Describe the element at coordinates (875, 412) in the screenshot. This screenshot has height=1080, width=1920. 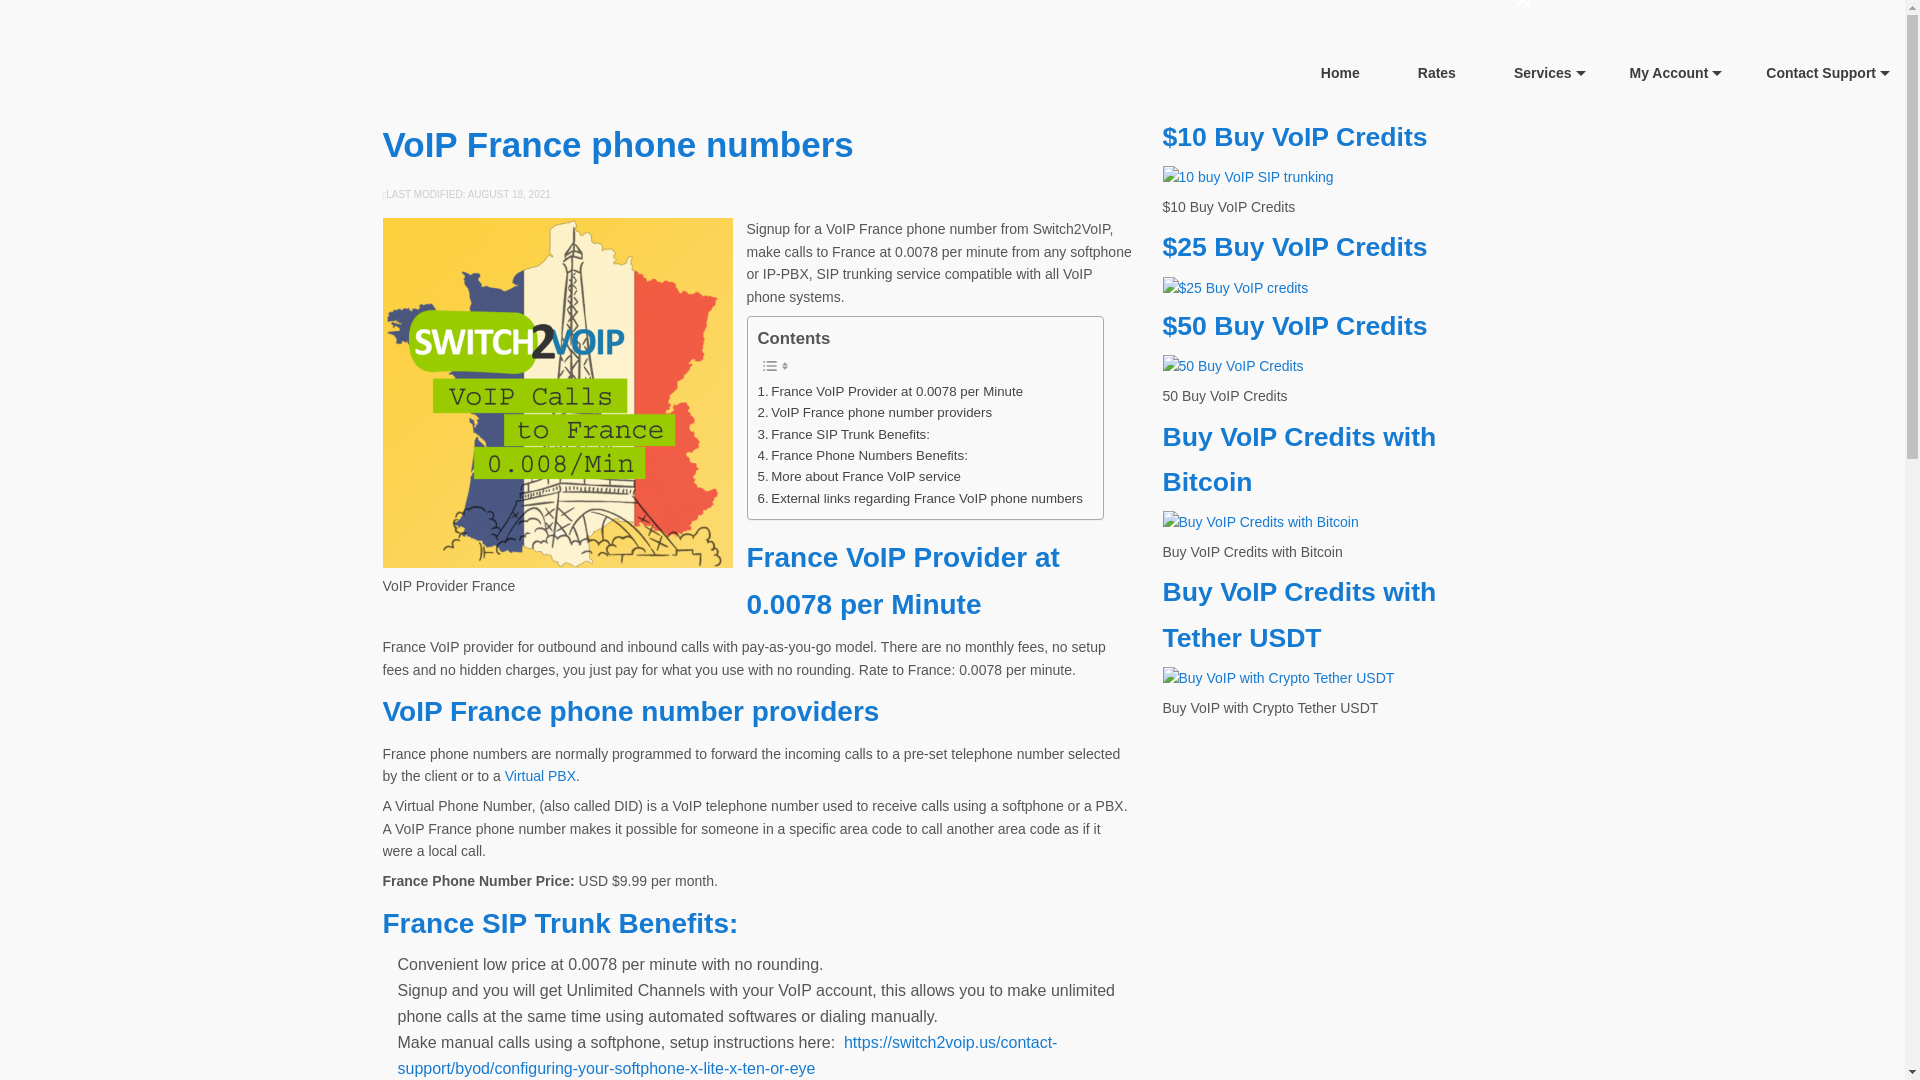
I see `VoIP France phone number providers` at that location.